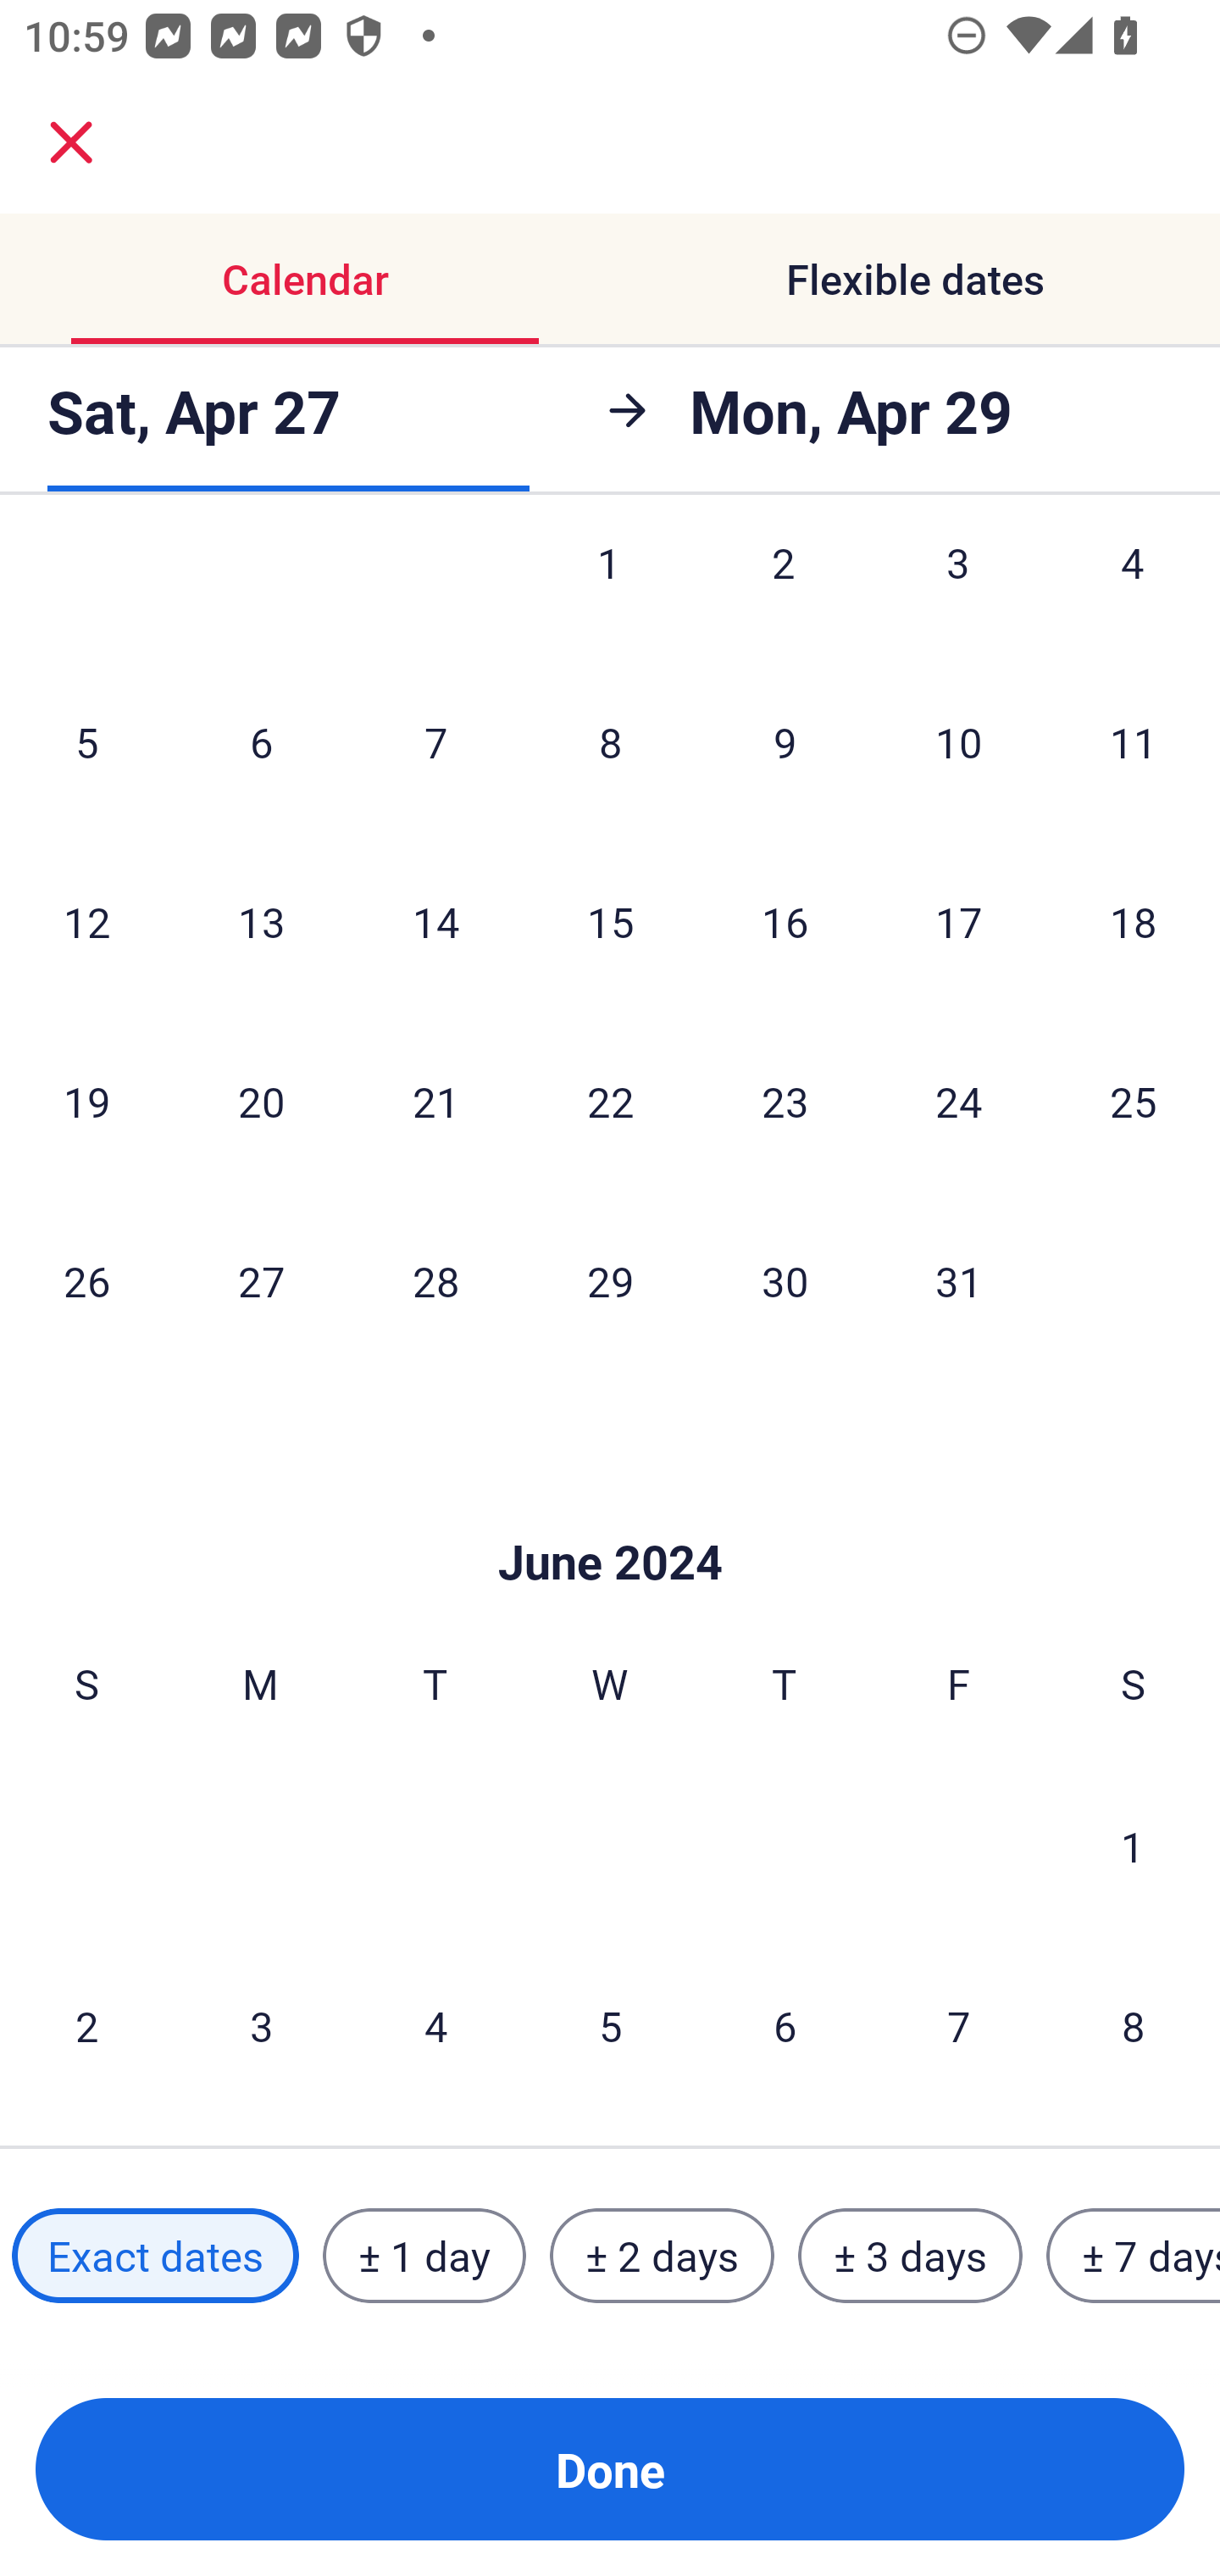 The height and width of the screenshot is (2576, 1220). Describe the element at coordinates (959, 741) in the screenshot. I see `10 Friday, May 10, 2024` at that location.